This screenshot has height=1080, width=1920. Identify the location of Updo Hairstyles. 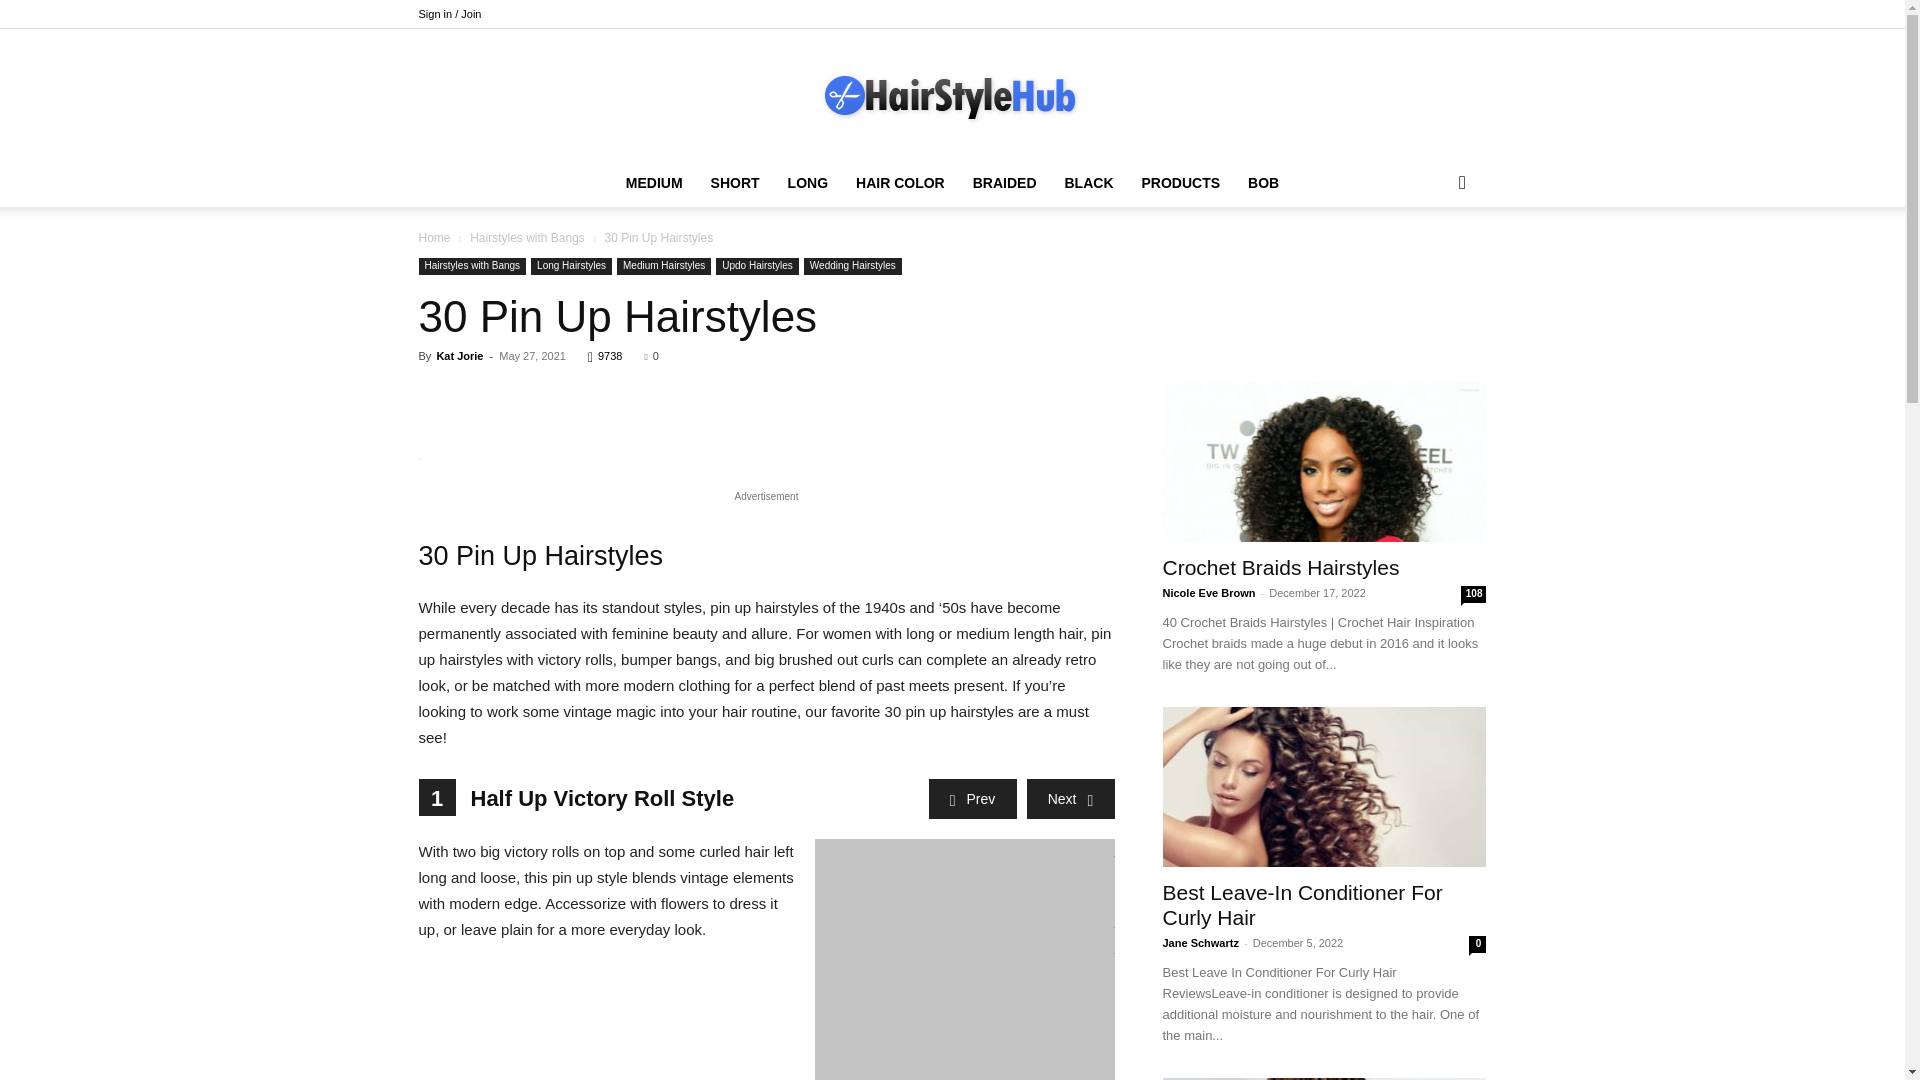
(757, 266).